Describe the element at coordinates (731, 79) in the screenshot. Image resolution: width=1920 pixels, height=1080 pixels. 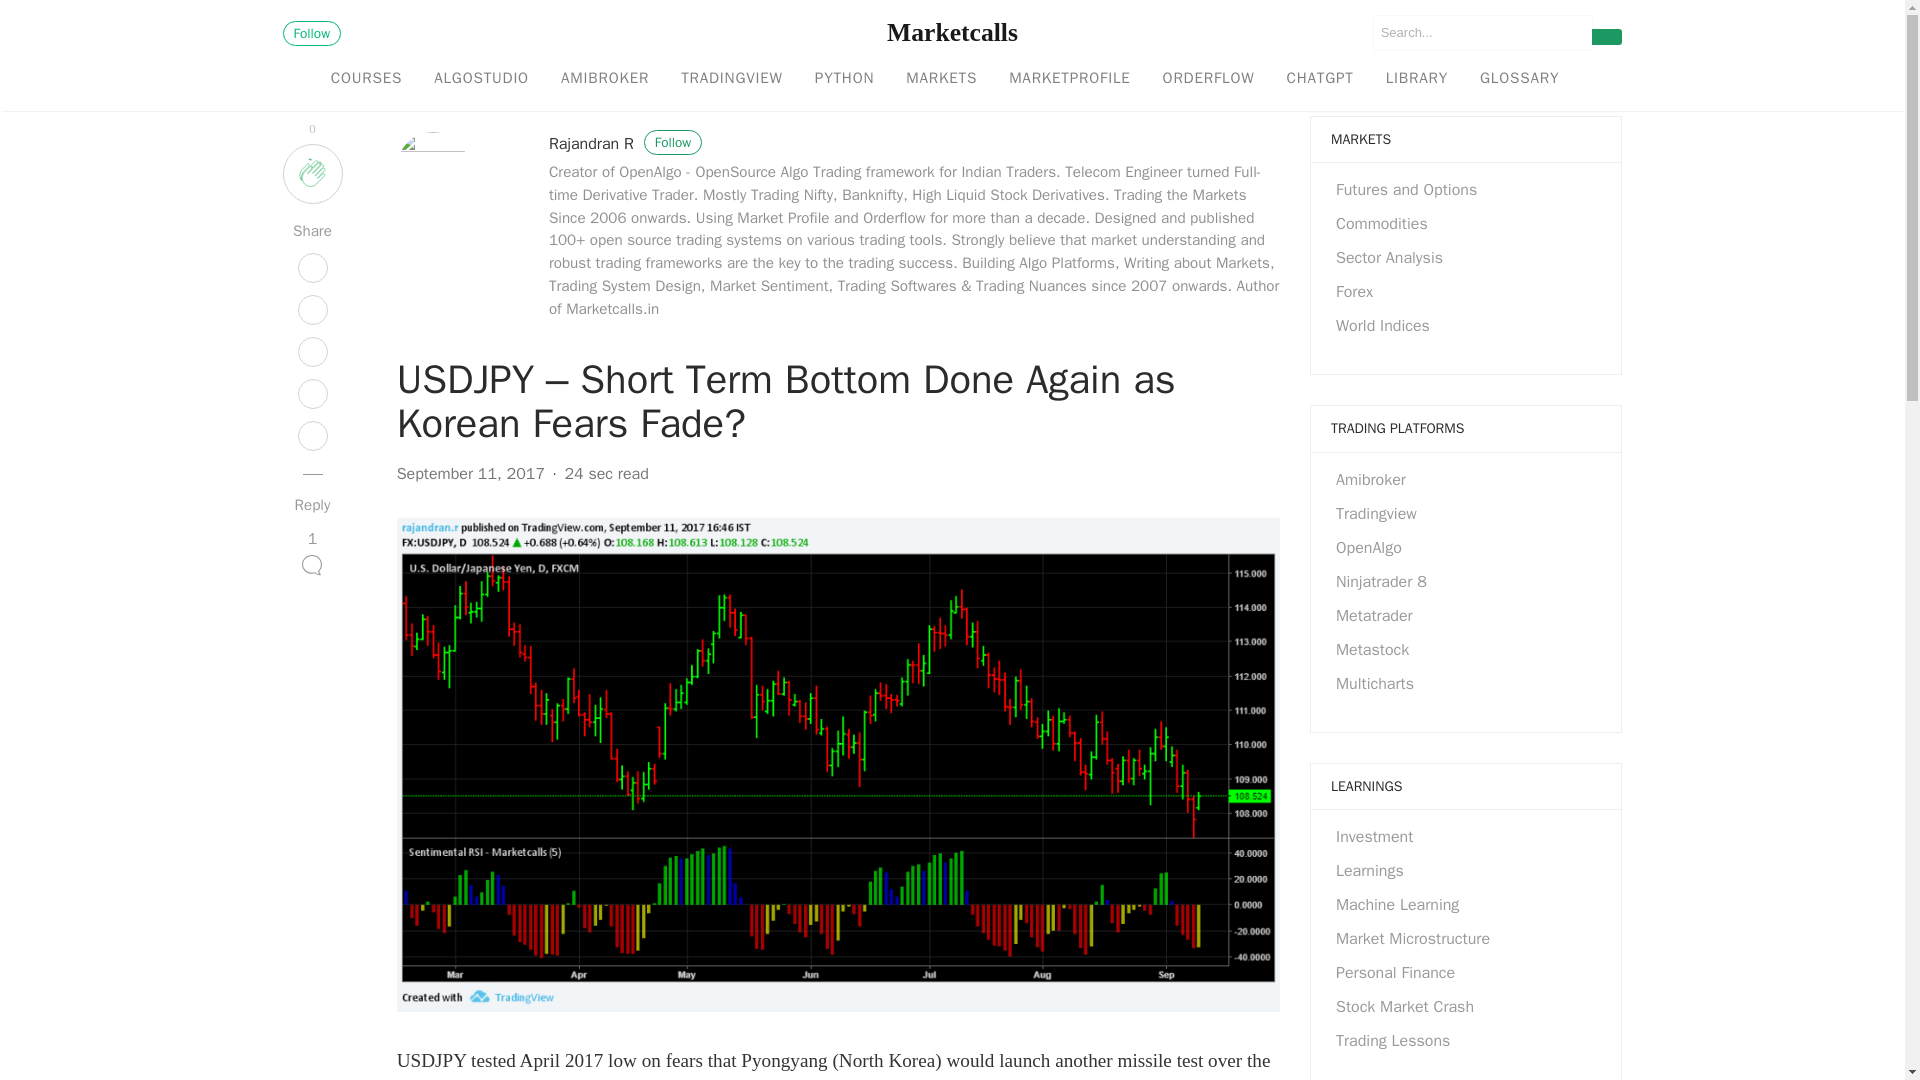
I see `TRADINGVIEW` at that location.